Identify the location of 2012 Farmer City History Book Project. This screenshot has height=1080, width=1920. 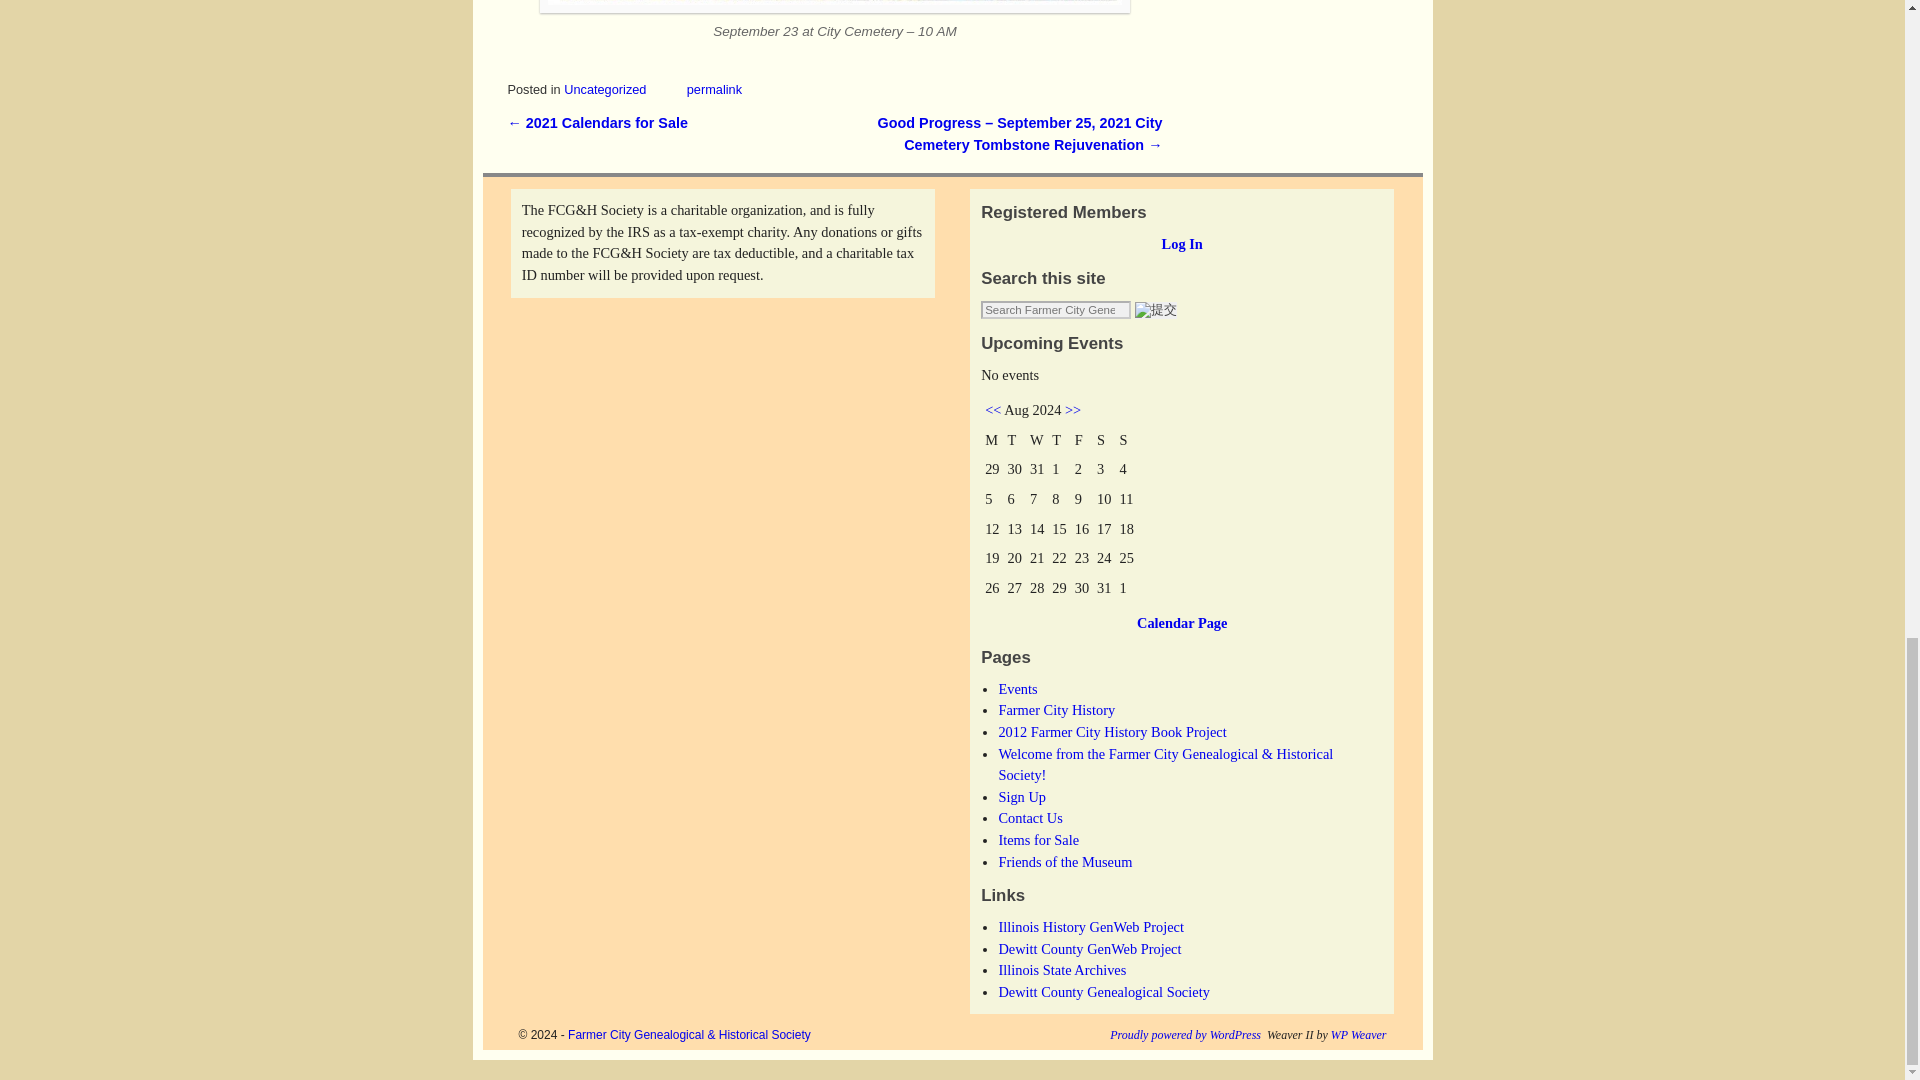
(1112, 731).